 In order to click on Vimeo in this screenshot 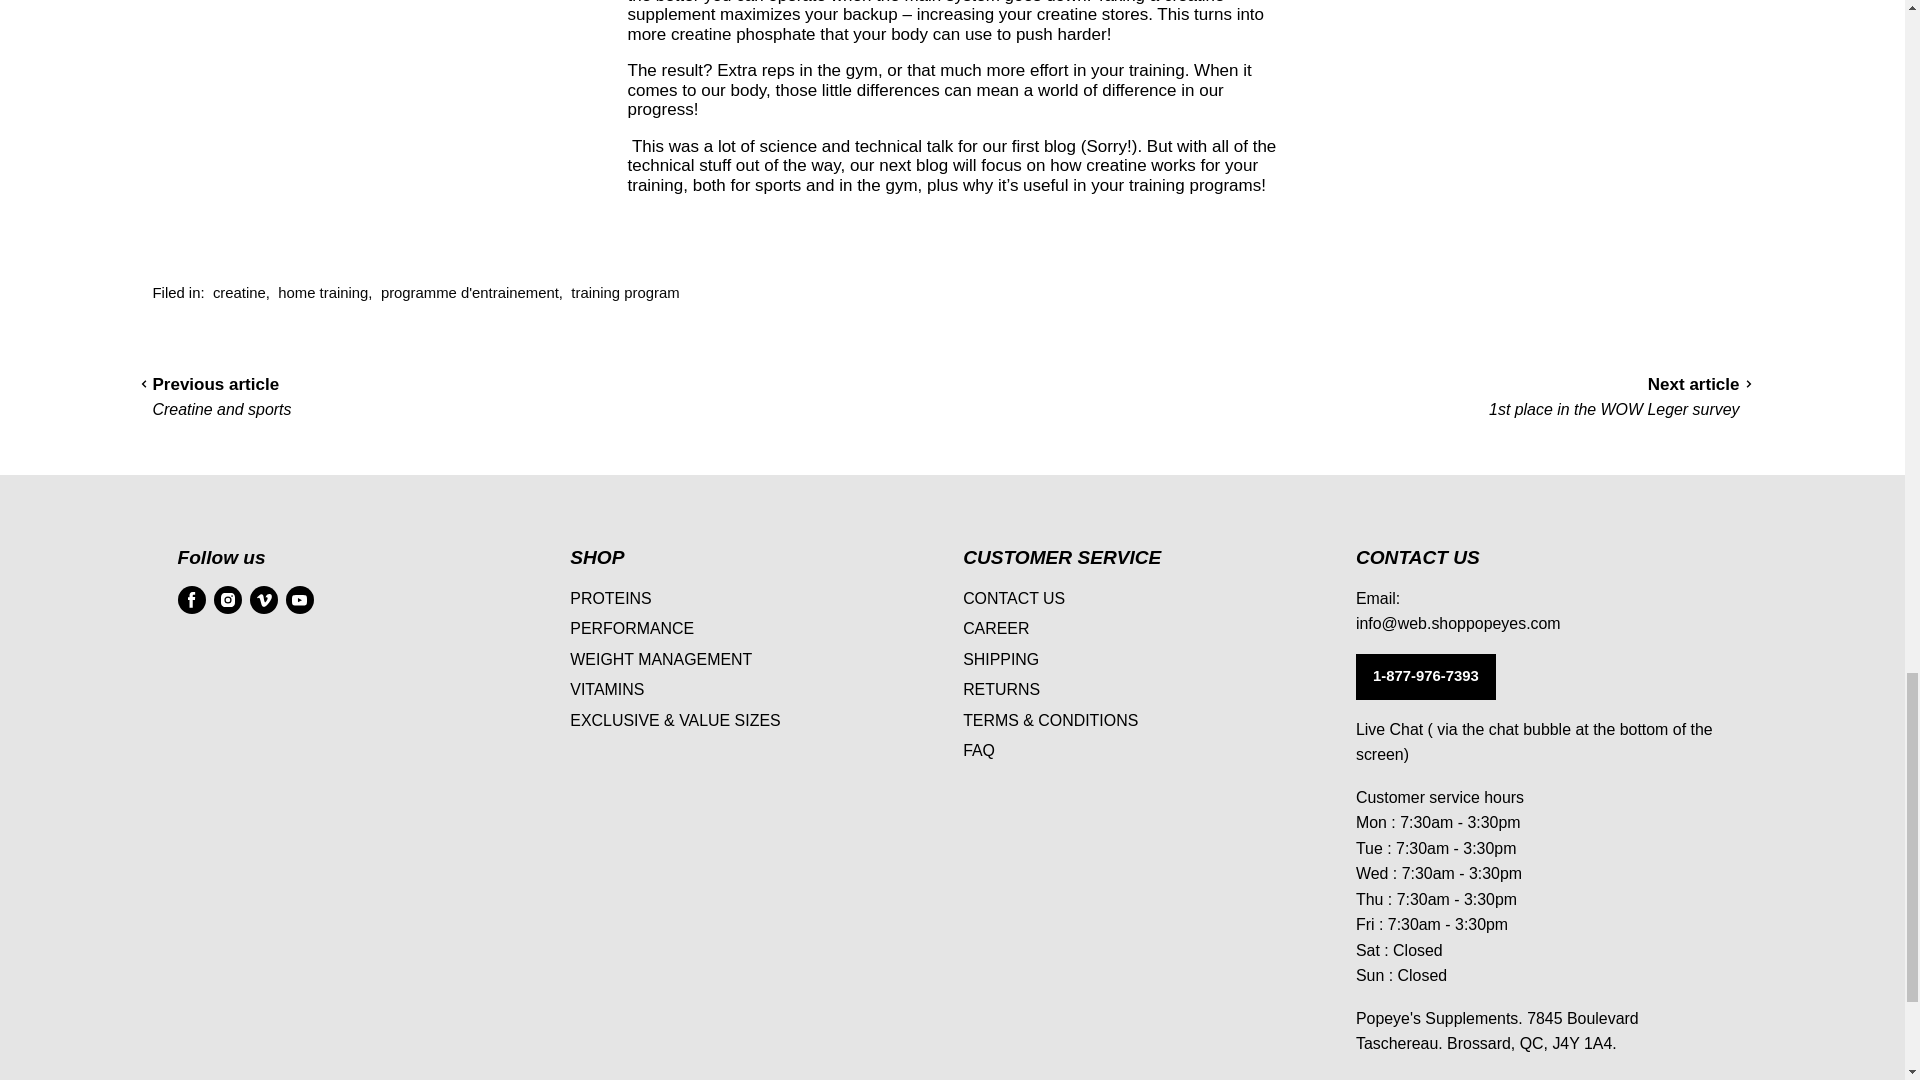, I will do `click(264, 600)`.